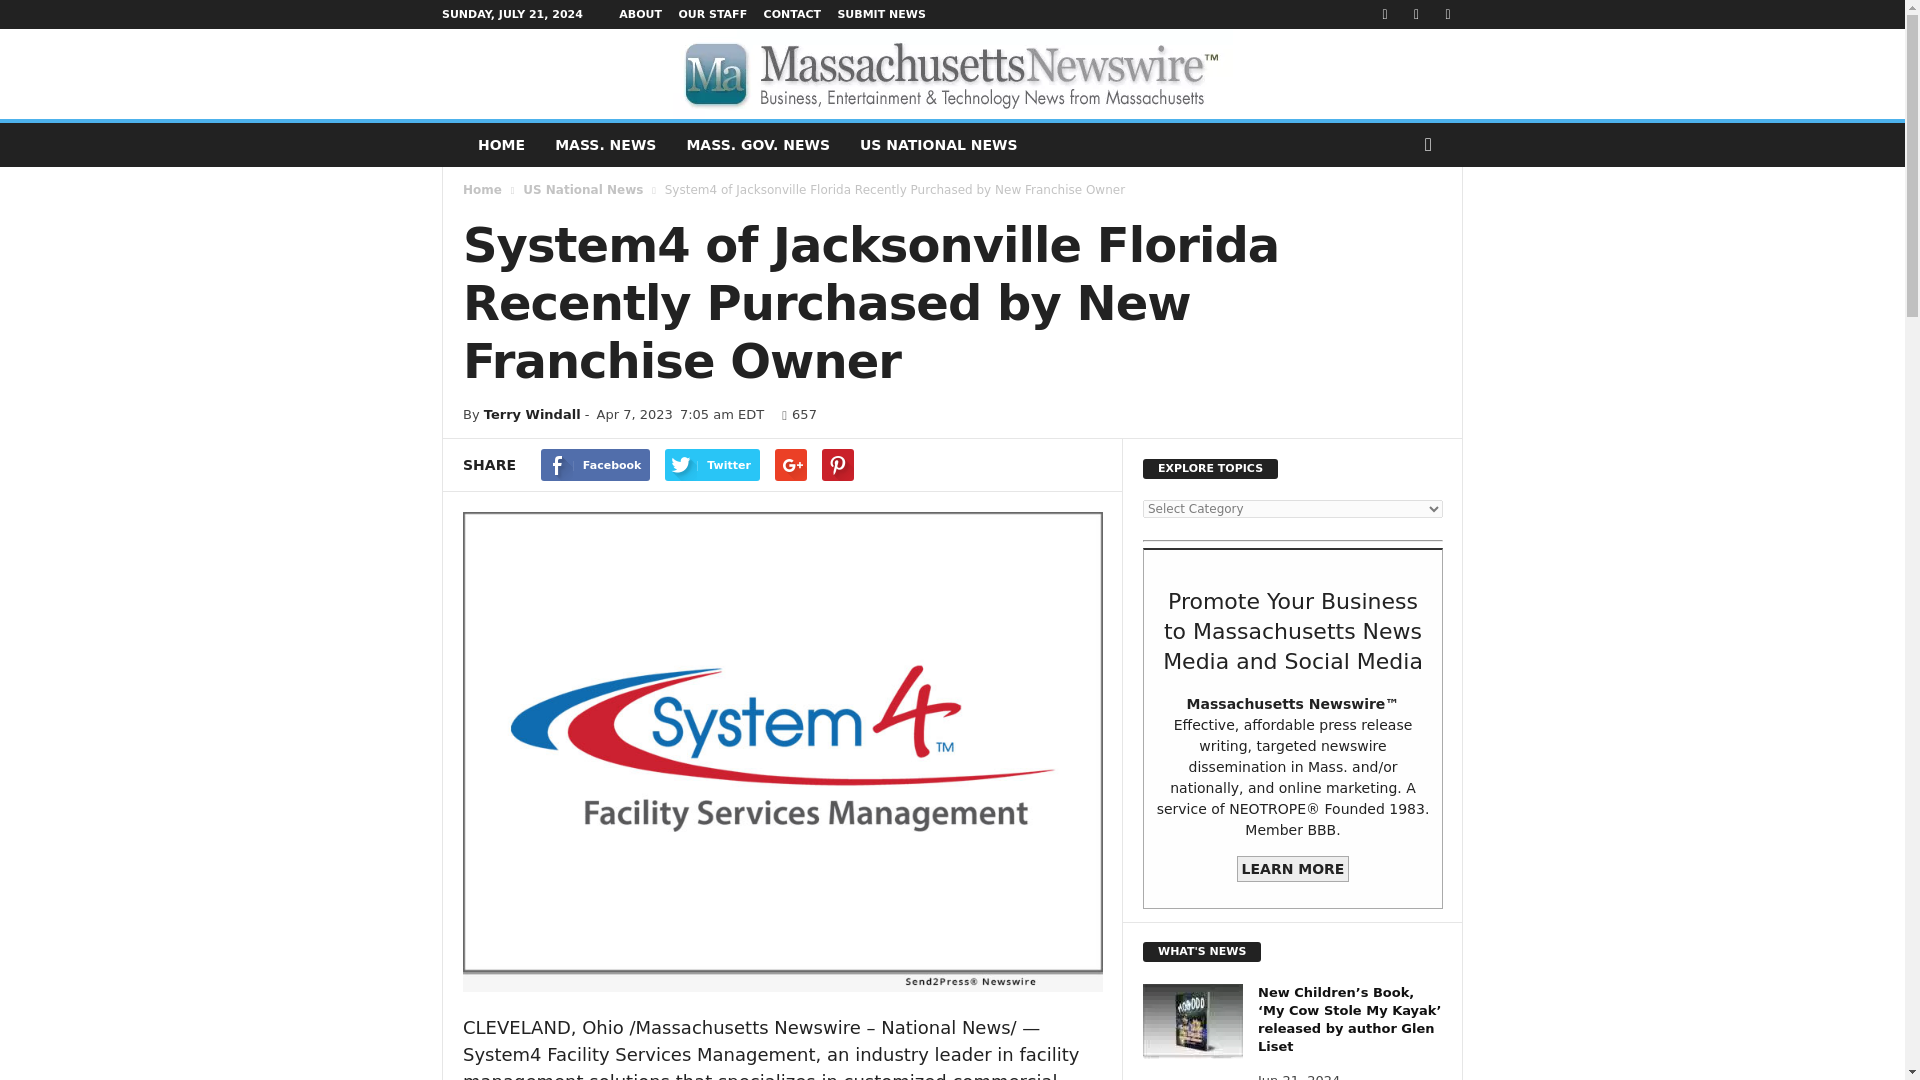  Describe the element at coordinates (757, 145) in the screenshot. I see `Mass. Government News` at that location.